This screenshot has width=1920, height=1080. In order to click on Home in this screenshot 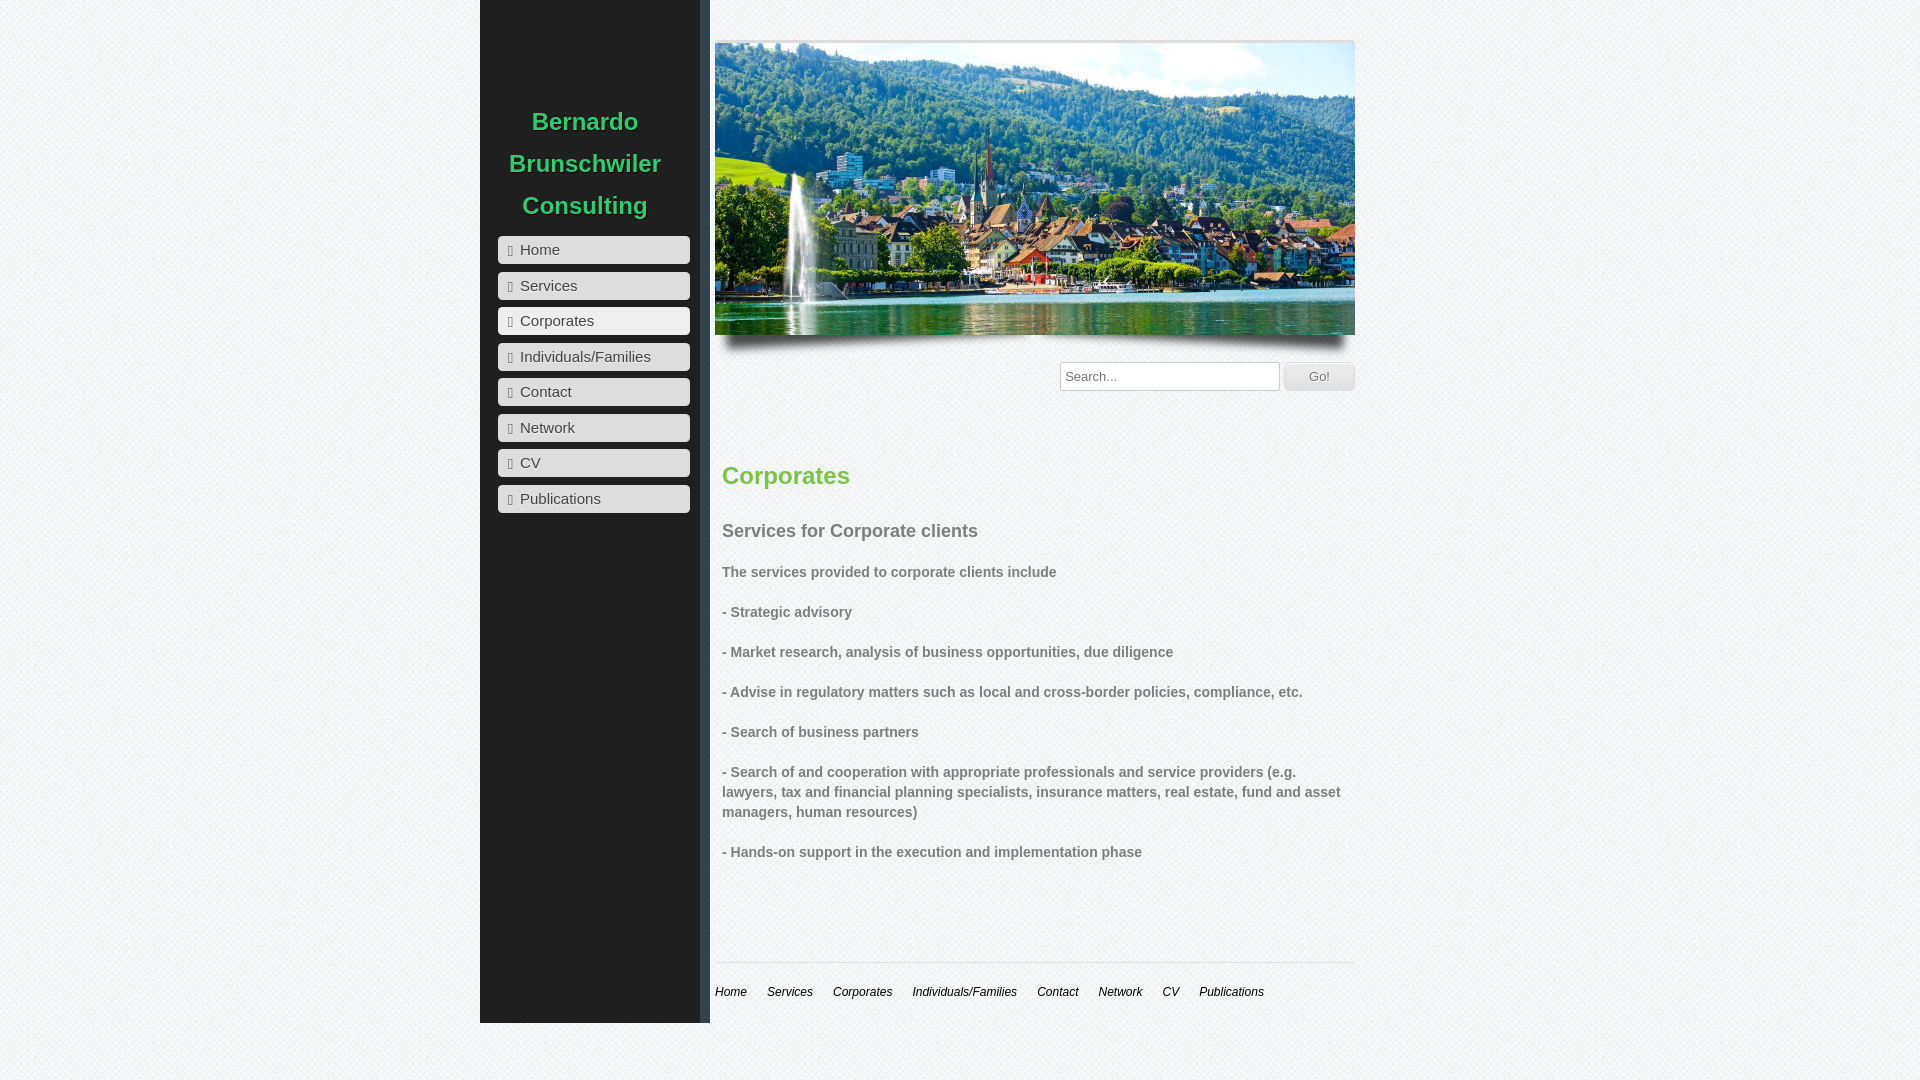, I will do `click(594, 250)`.